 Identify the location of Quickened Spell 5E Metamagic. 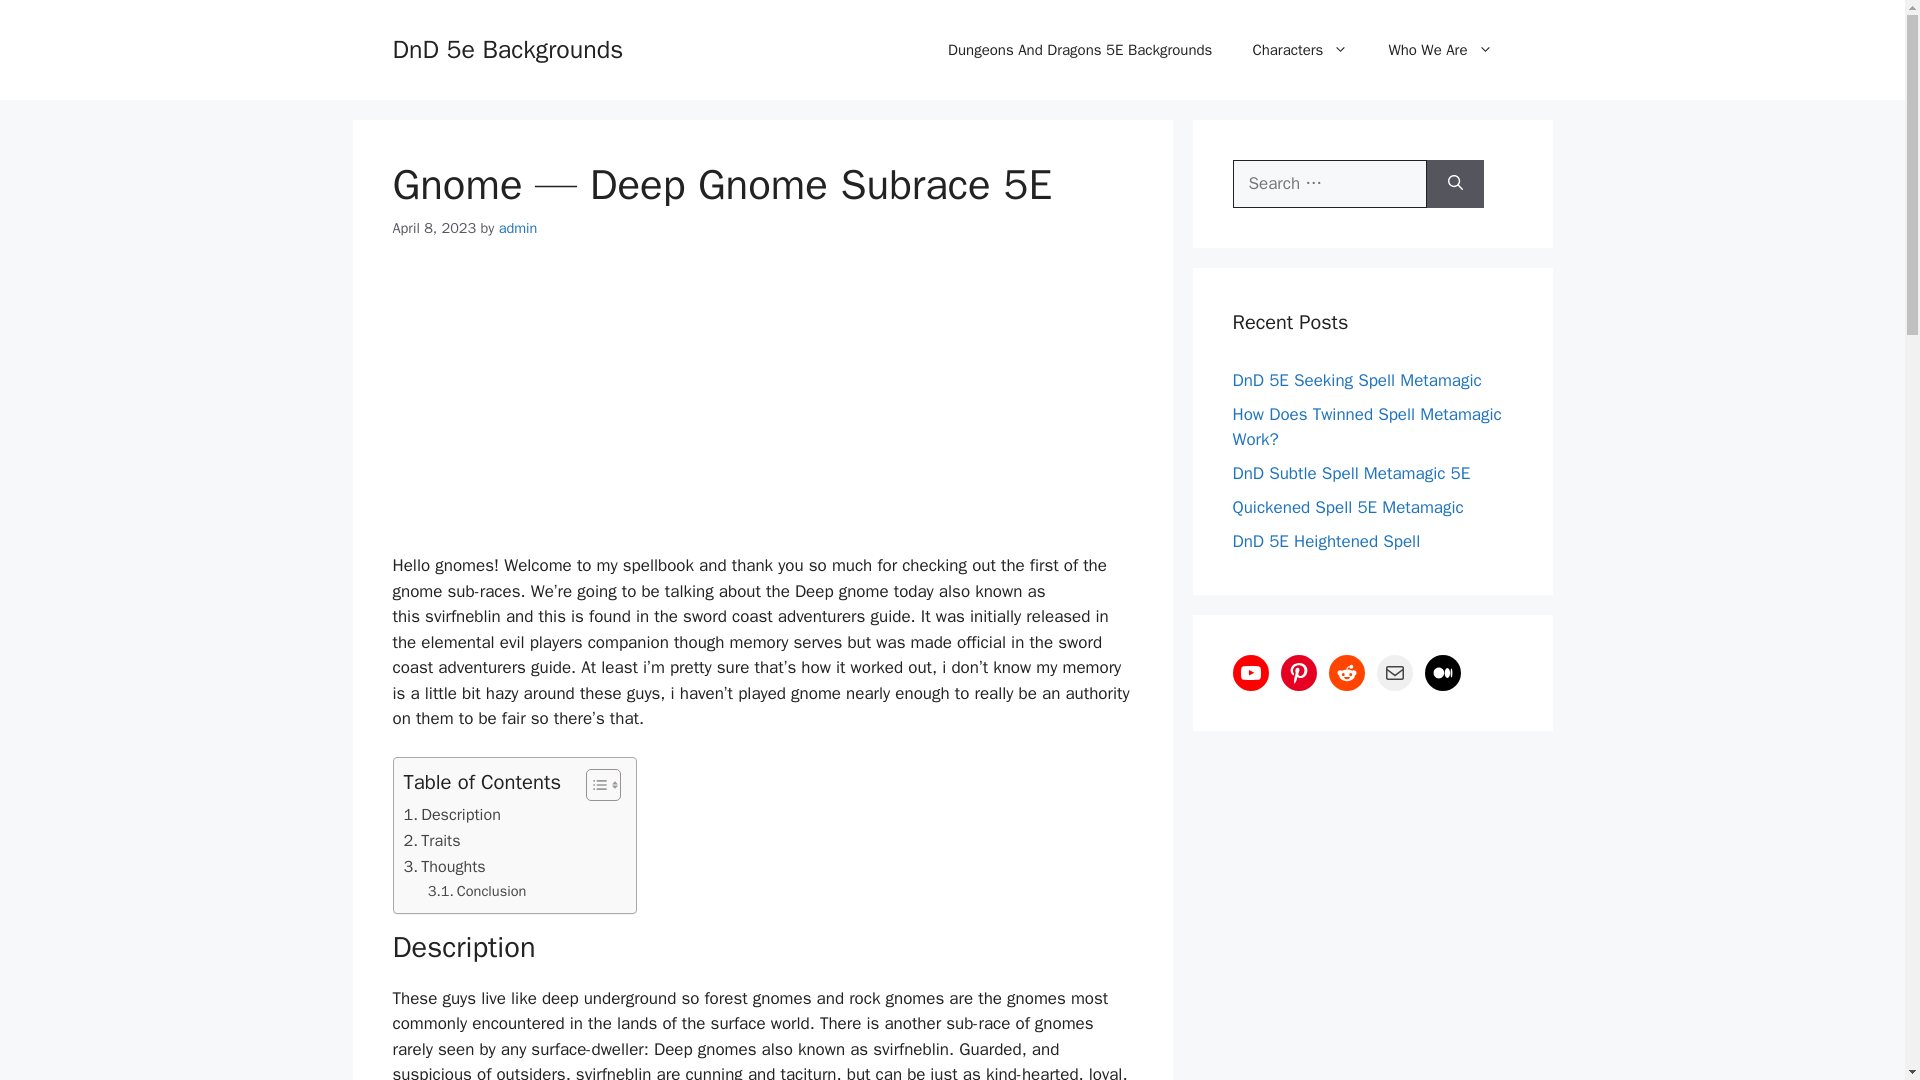
(1348, 507).